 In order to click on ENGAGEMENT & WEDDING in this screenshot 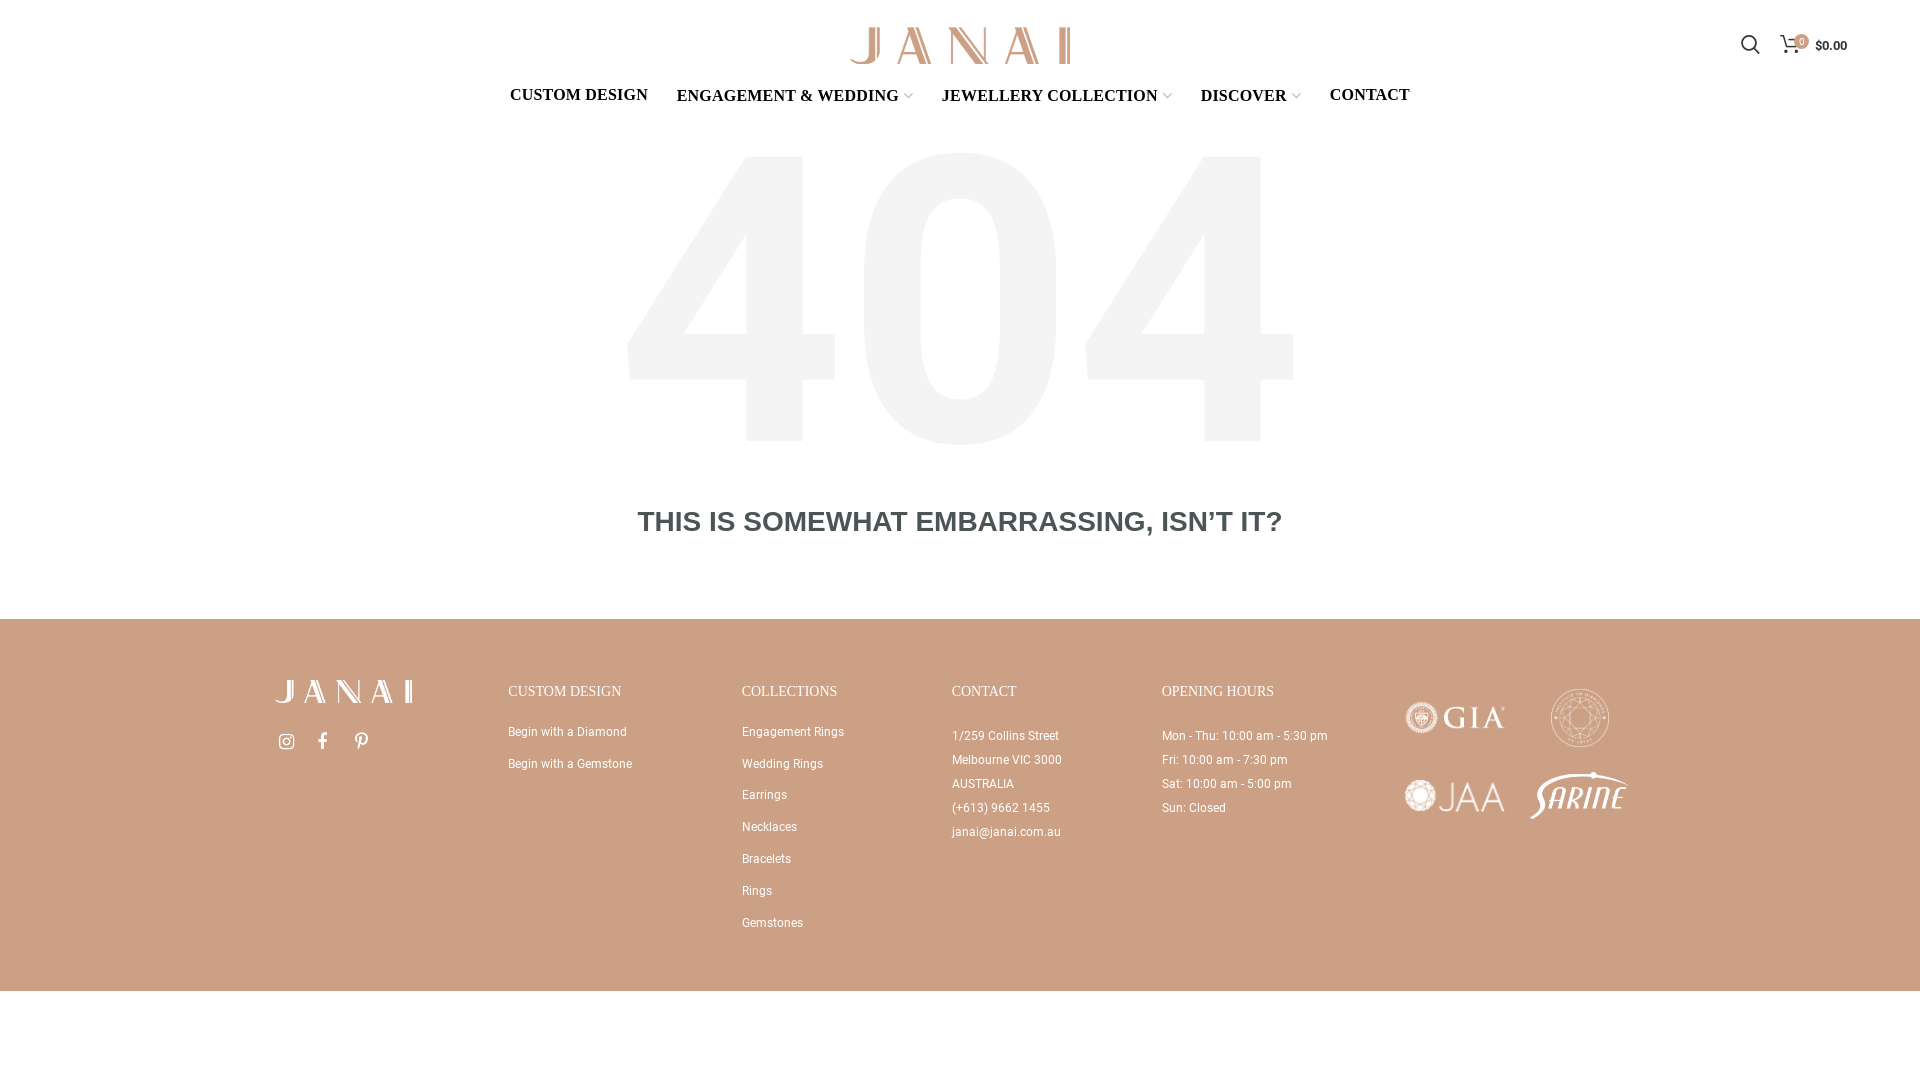, I will do `click(795, 98)`.